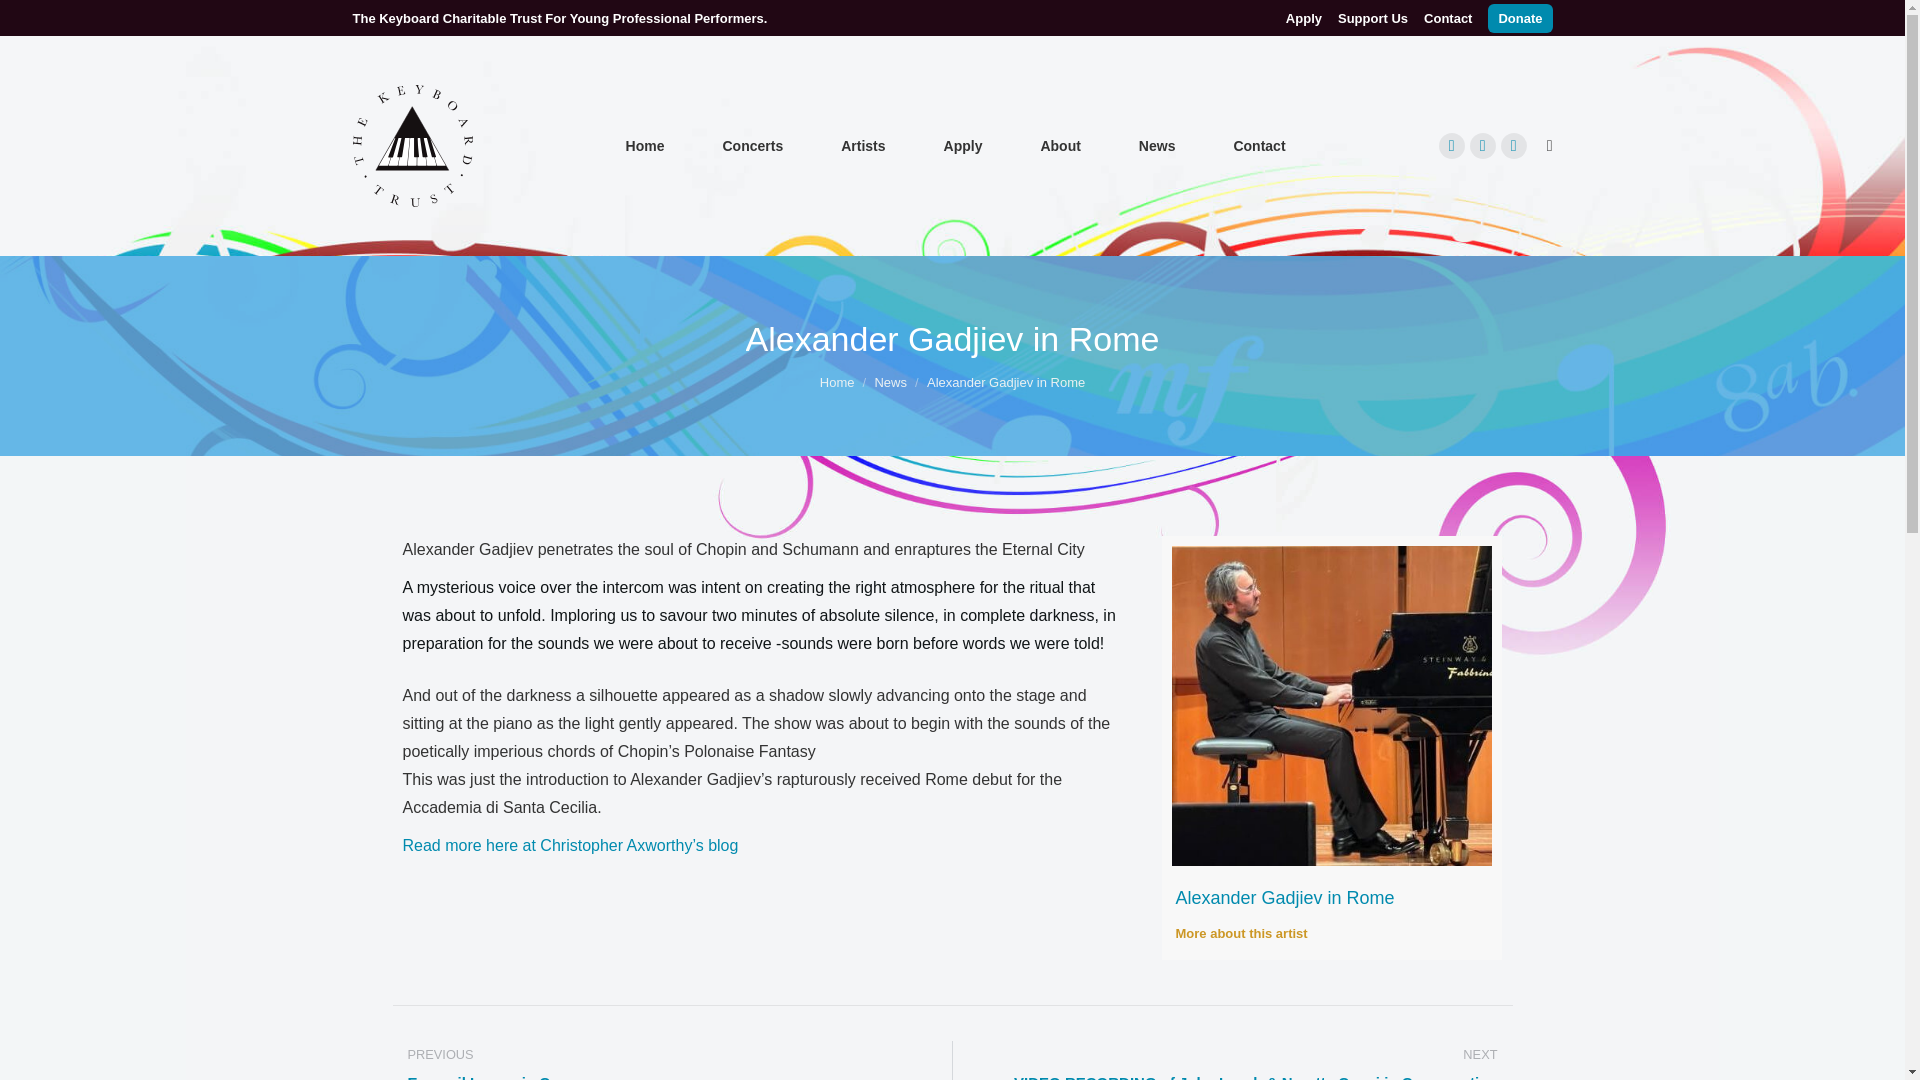 The width and height of the screenshot is (1920, 1080). What do you see at coordinates (645, 145) in the screenshot?
I see `Home` at bounding box center [645, 145].